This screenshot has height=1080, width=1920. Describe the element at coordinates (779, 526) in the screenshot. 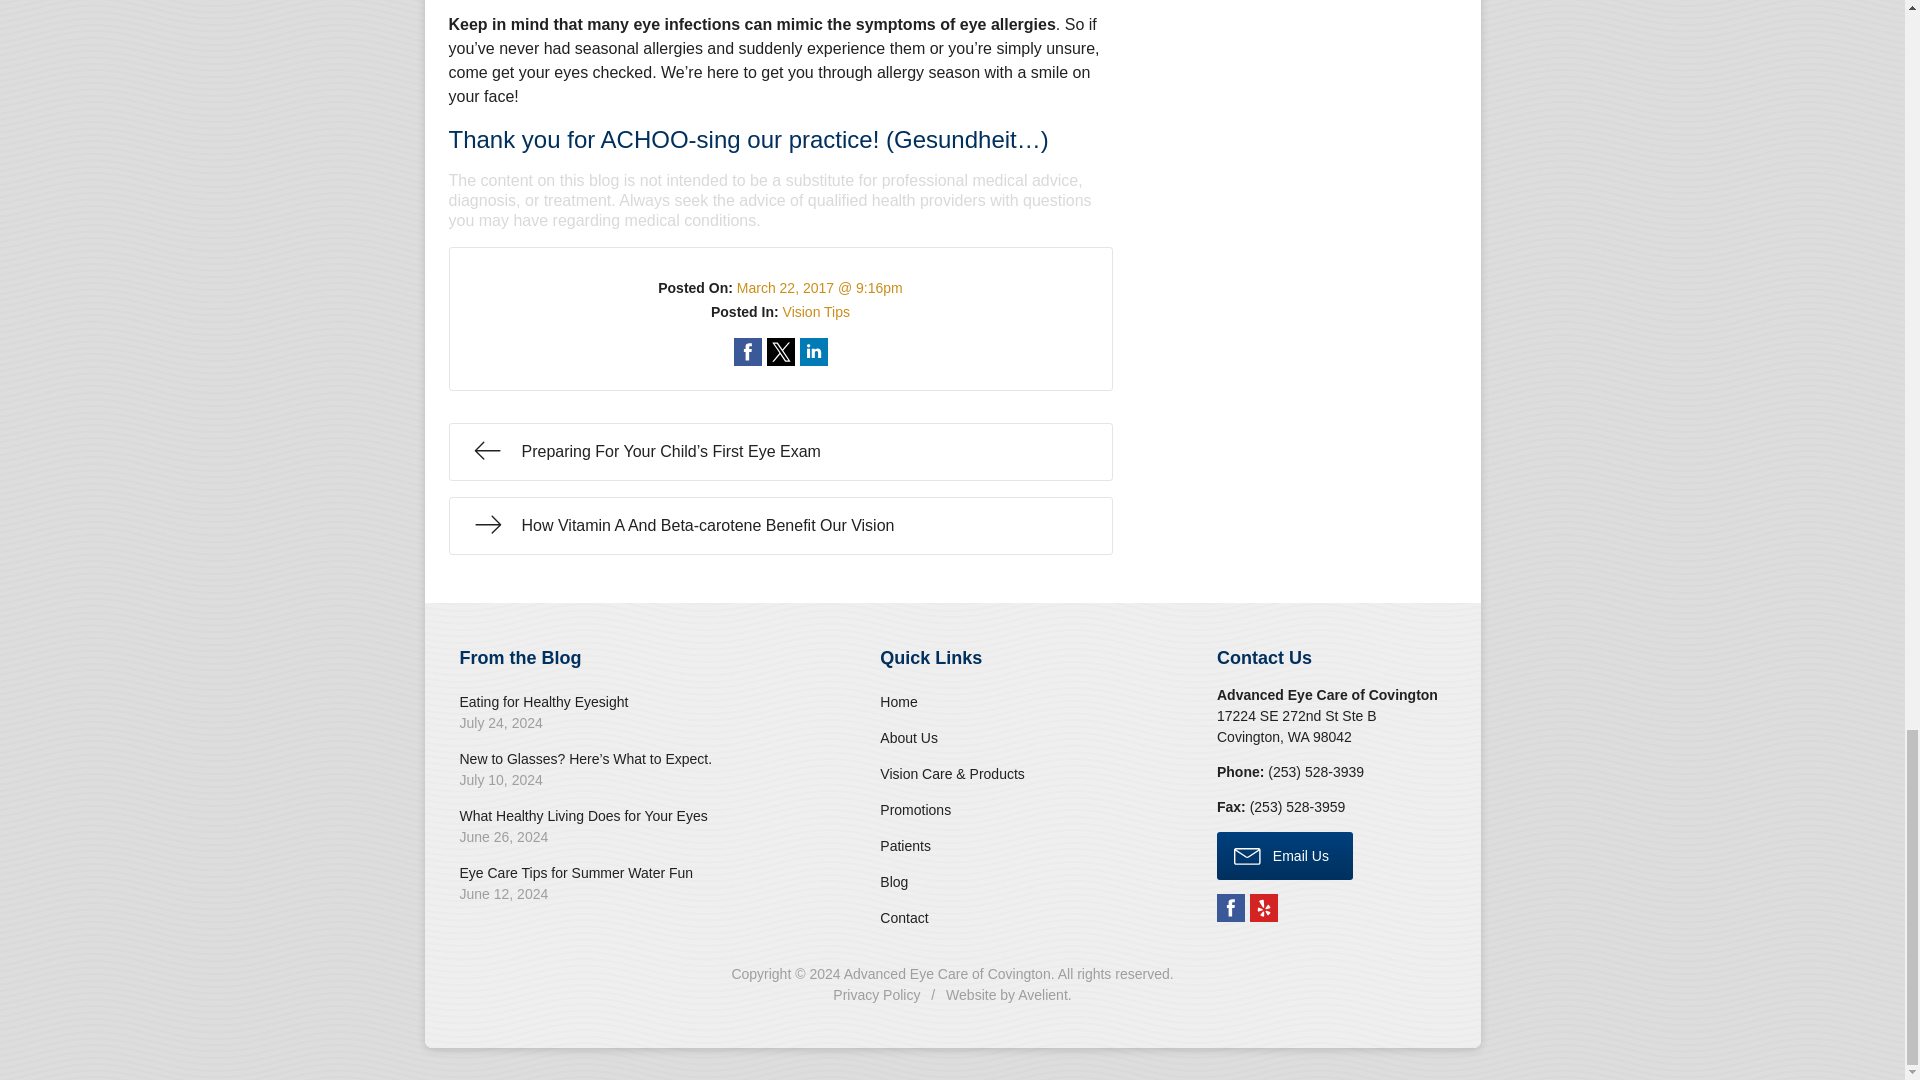

I see `How Vitamin A And Beta-carotene Benefit Our Vision` at that location.